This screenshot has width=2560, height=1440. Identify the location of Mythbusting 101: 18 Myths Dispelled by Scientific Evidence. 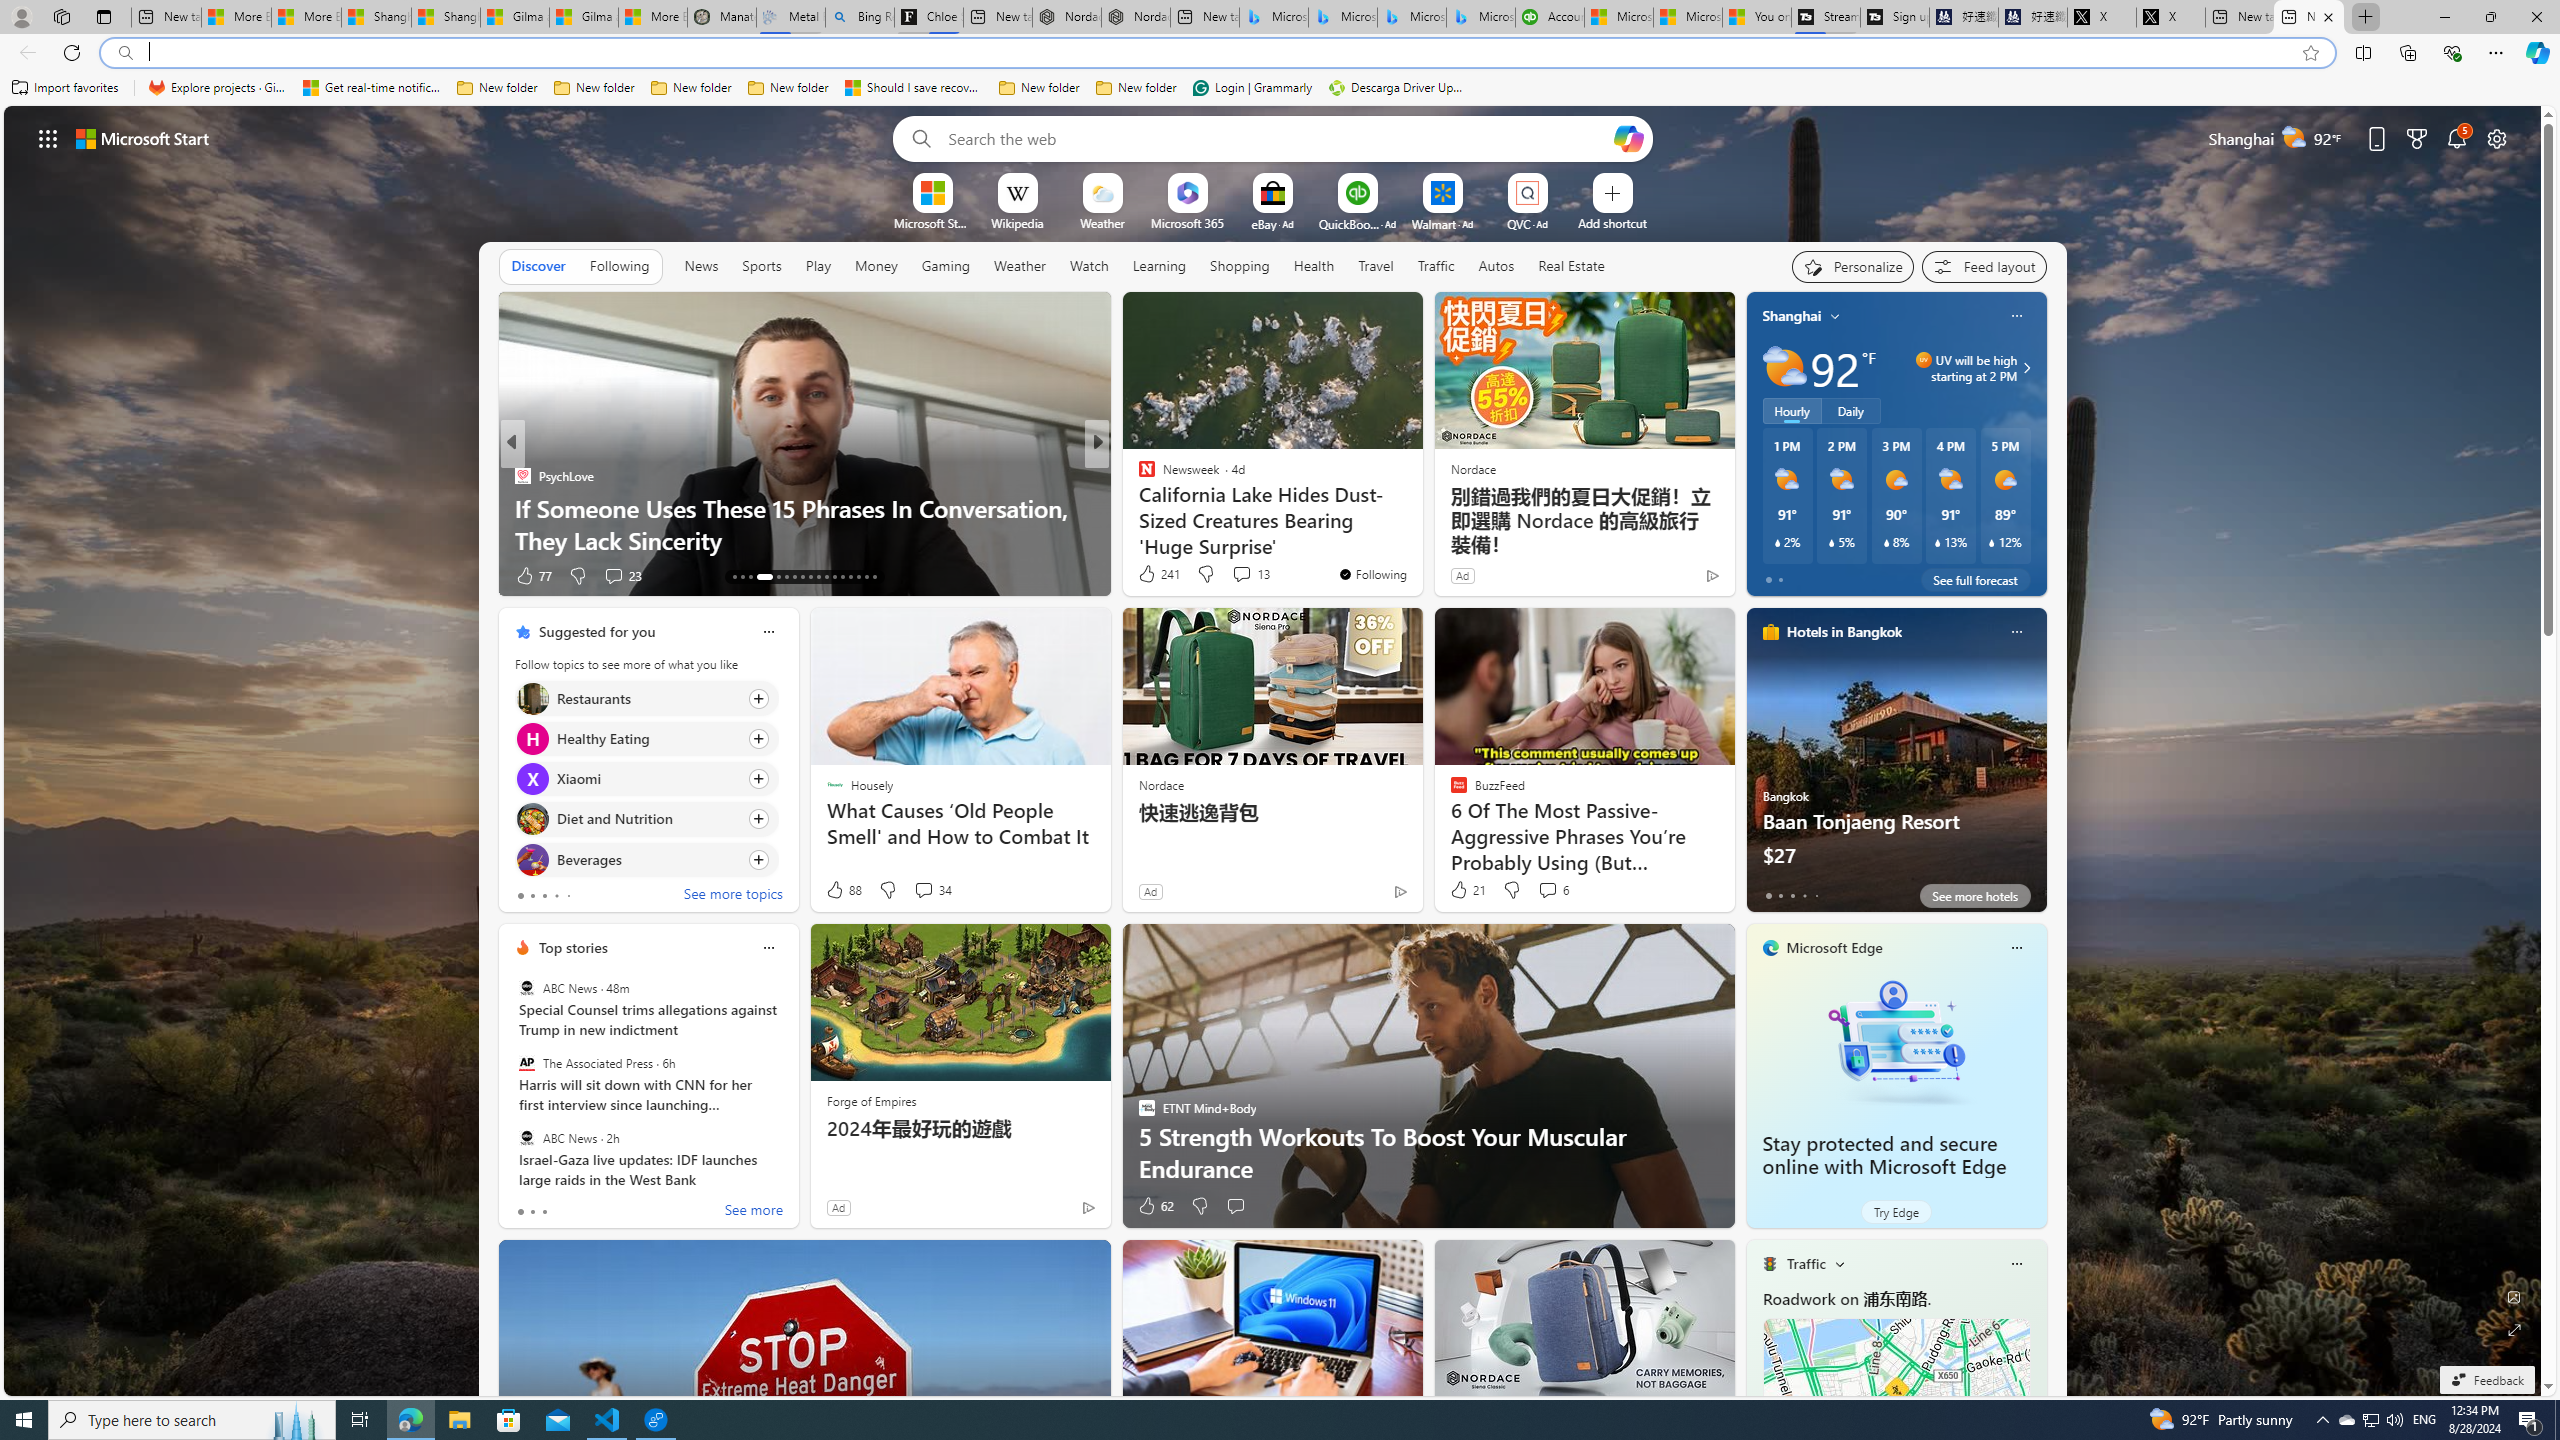
(804, 524).